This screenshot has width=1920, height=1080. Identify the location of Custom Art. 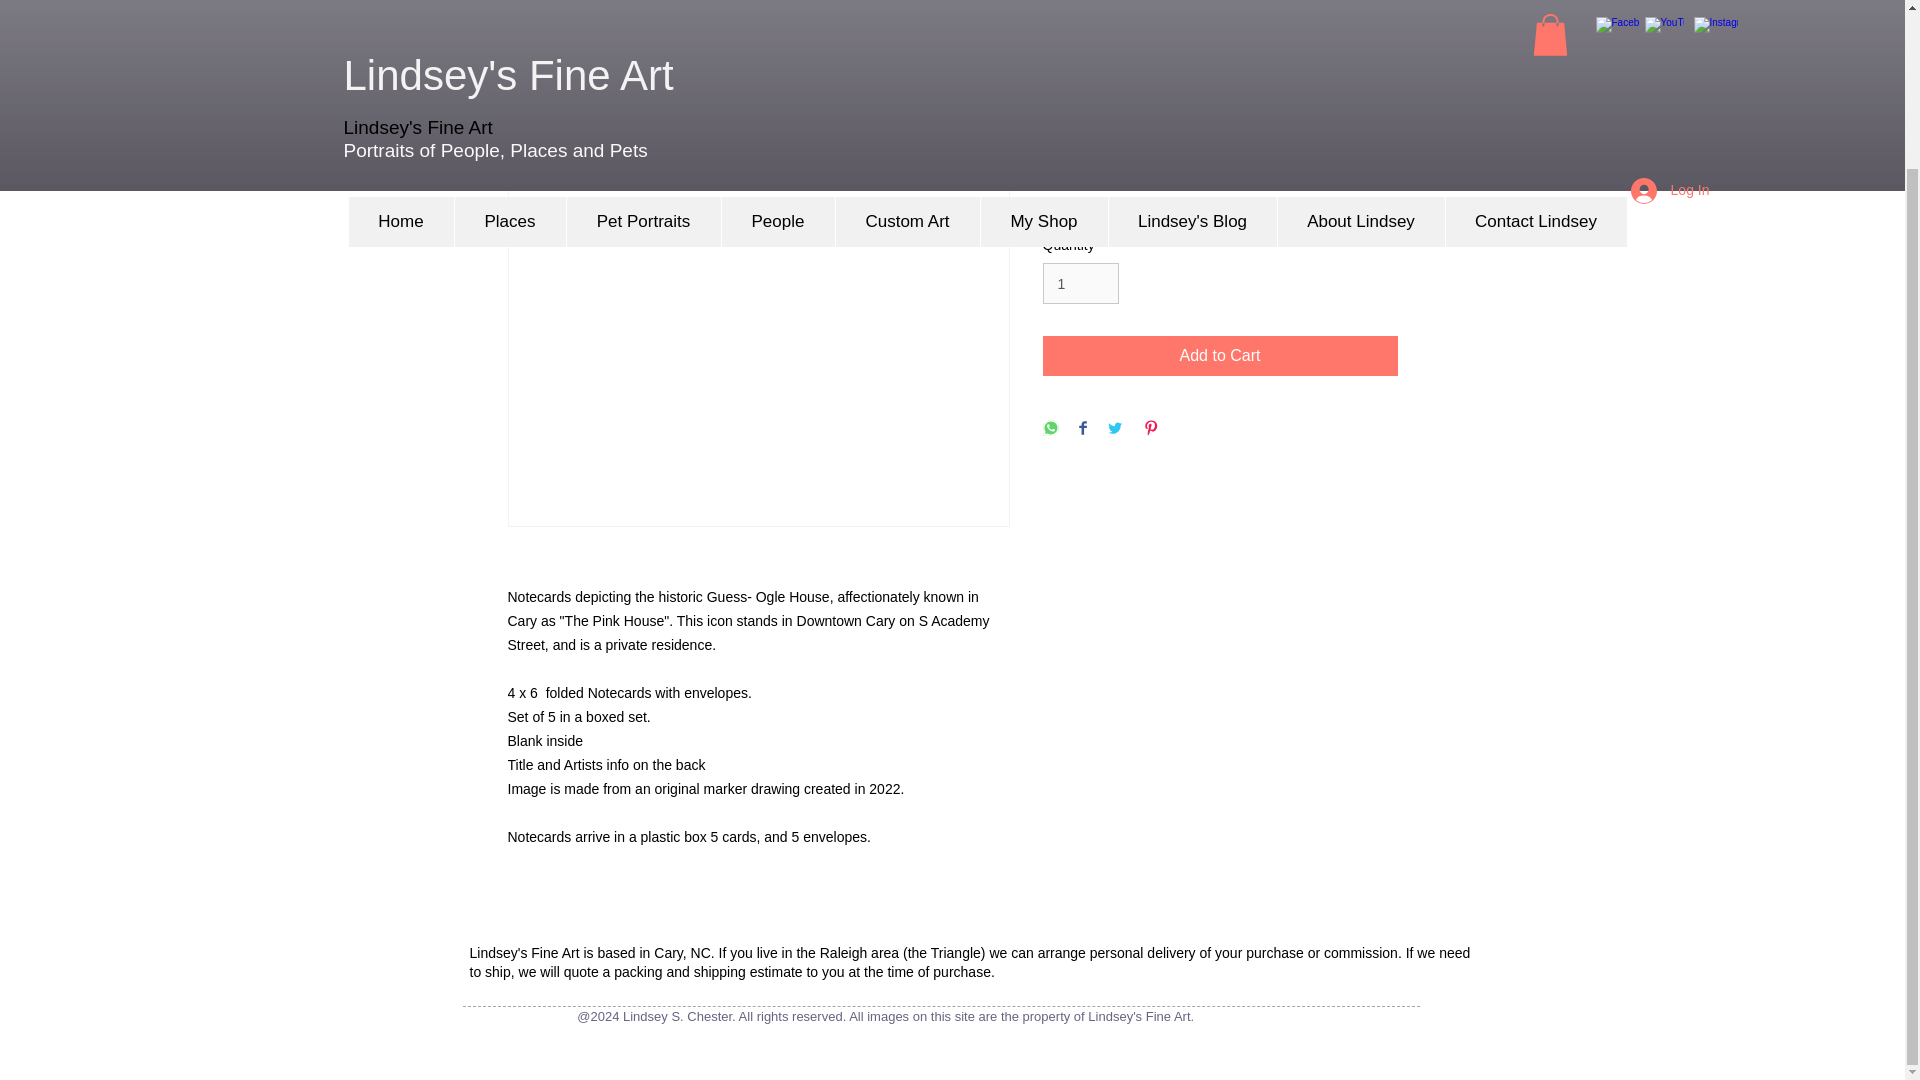
(906, 36).